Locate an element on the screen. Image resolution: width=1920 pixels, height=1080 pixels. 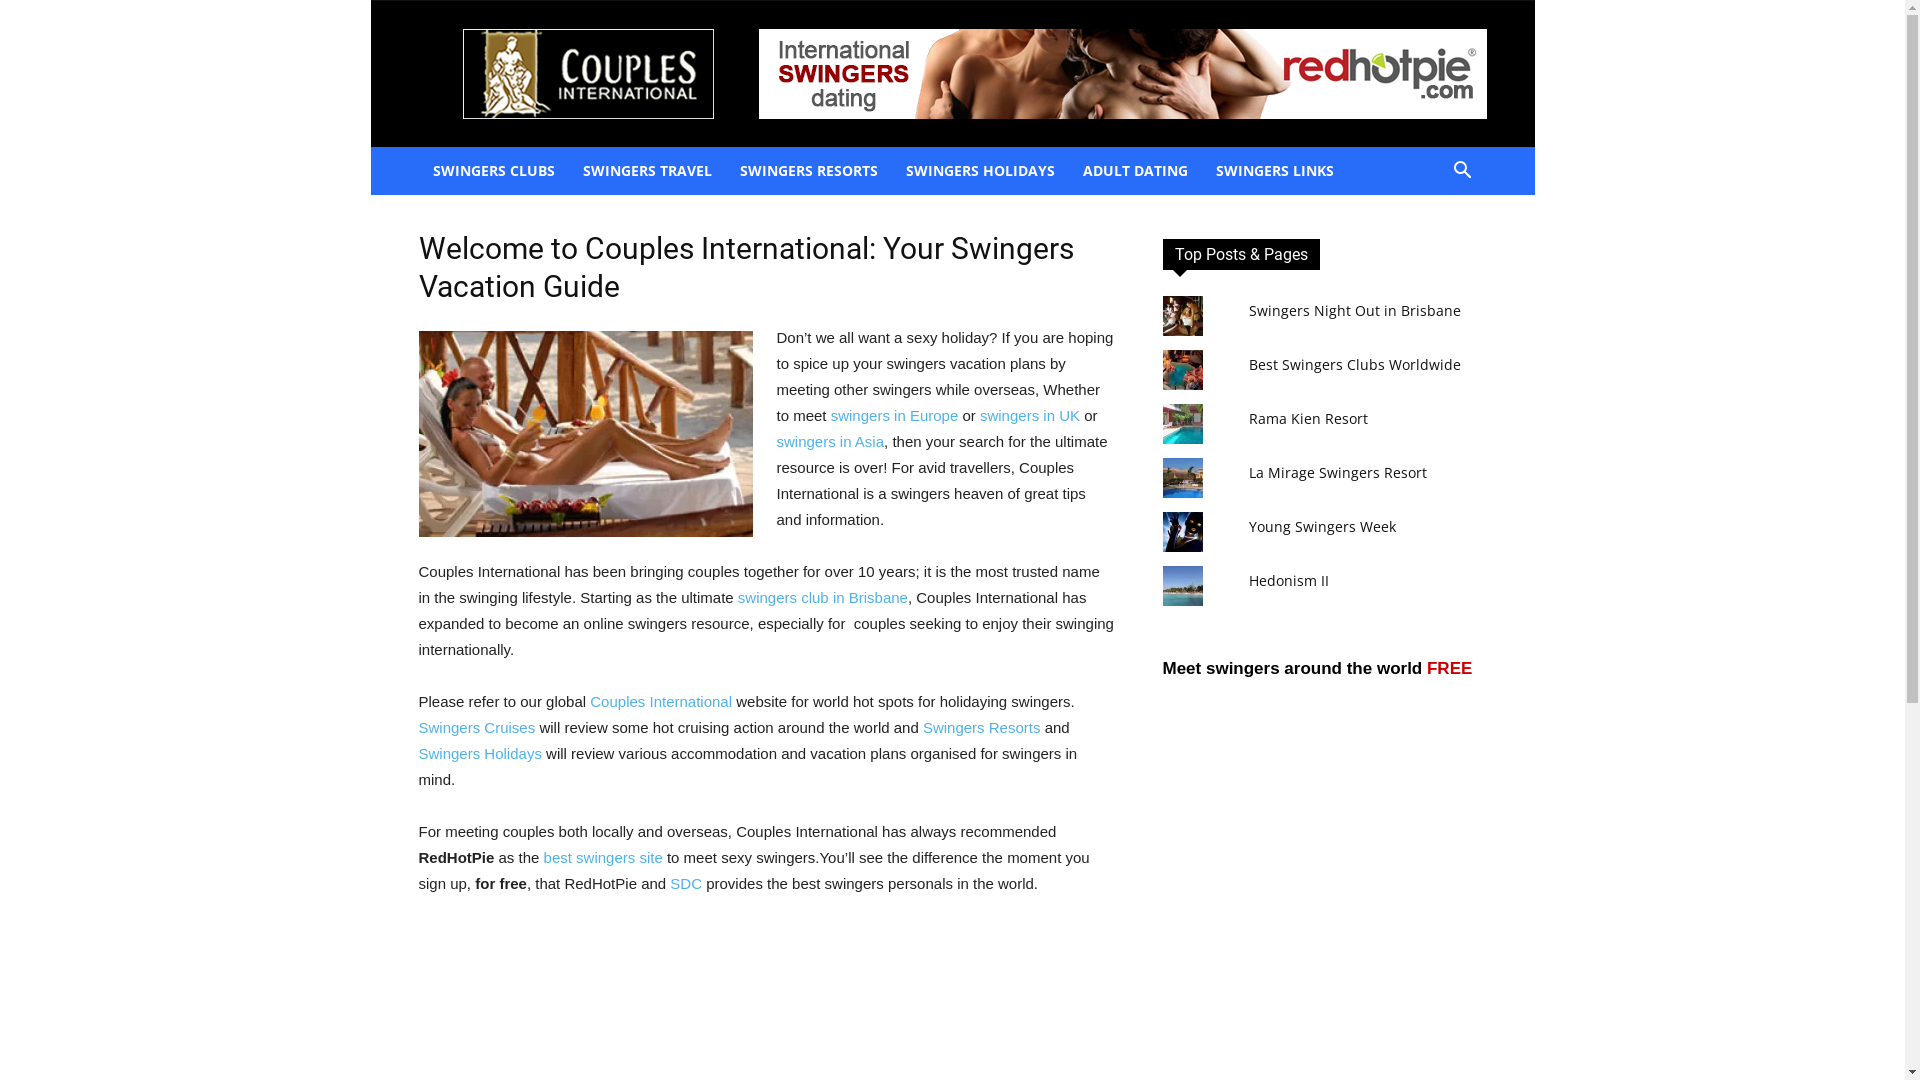
Swingers Night Out in Brisbane is located at coordinates (1355, 310).